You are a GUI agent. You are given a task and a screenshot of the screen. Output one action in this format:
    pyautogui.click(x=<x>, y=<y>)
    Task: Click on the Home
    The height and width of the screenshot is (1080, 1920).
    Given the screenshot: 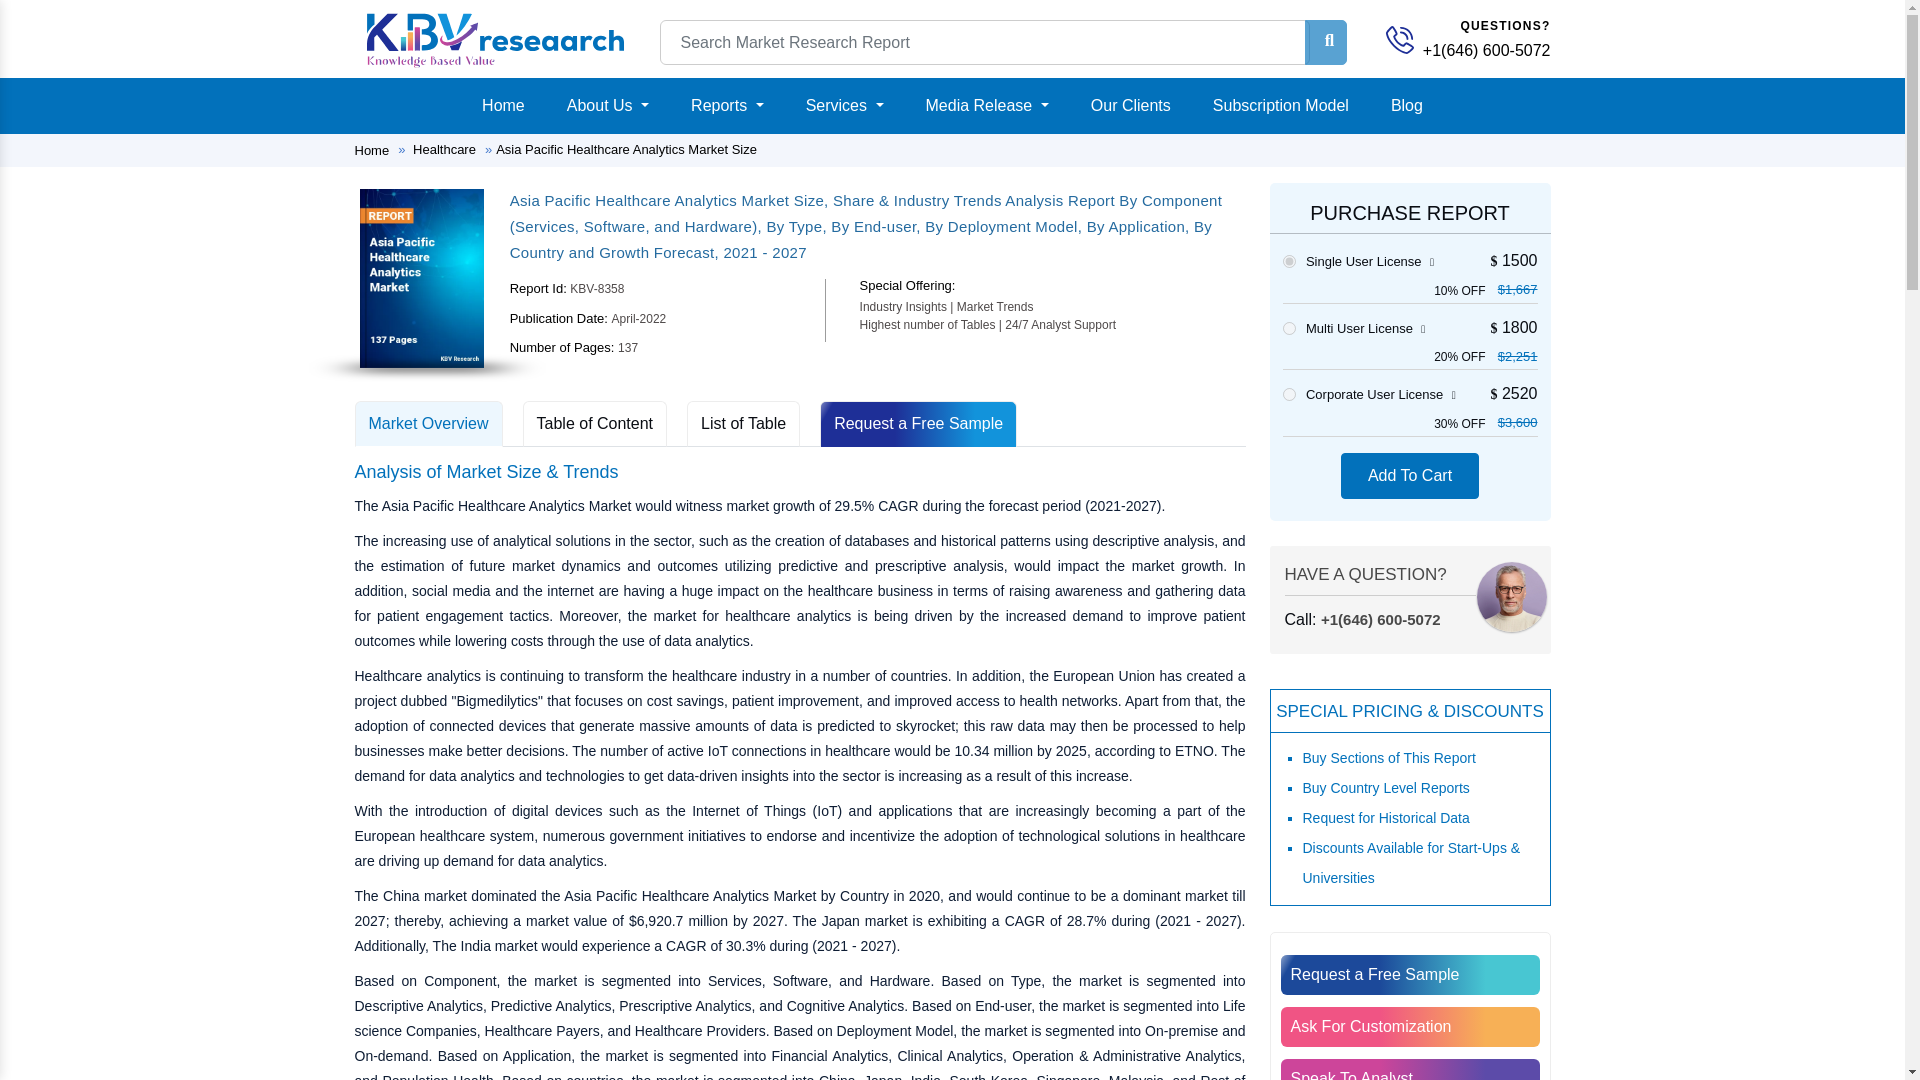 What is the action you would take?
    pyautogui.click(x=504, y=106)
    